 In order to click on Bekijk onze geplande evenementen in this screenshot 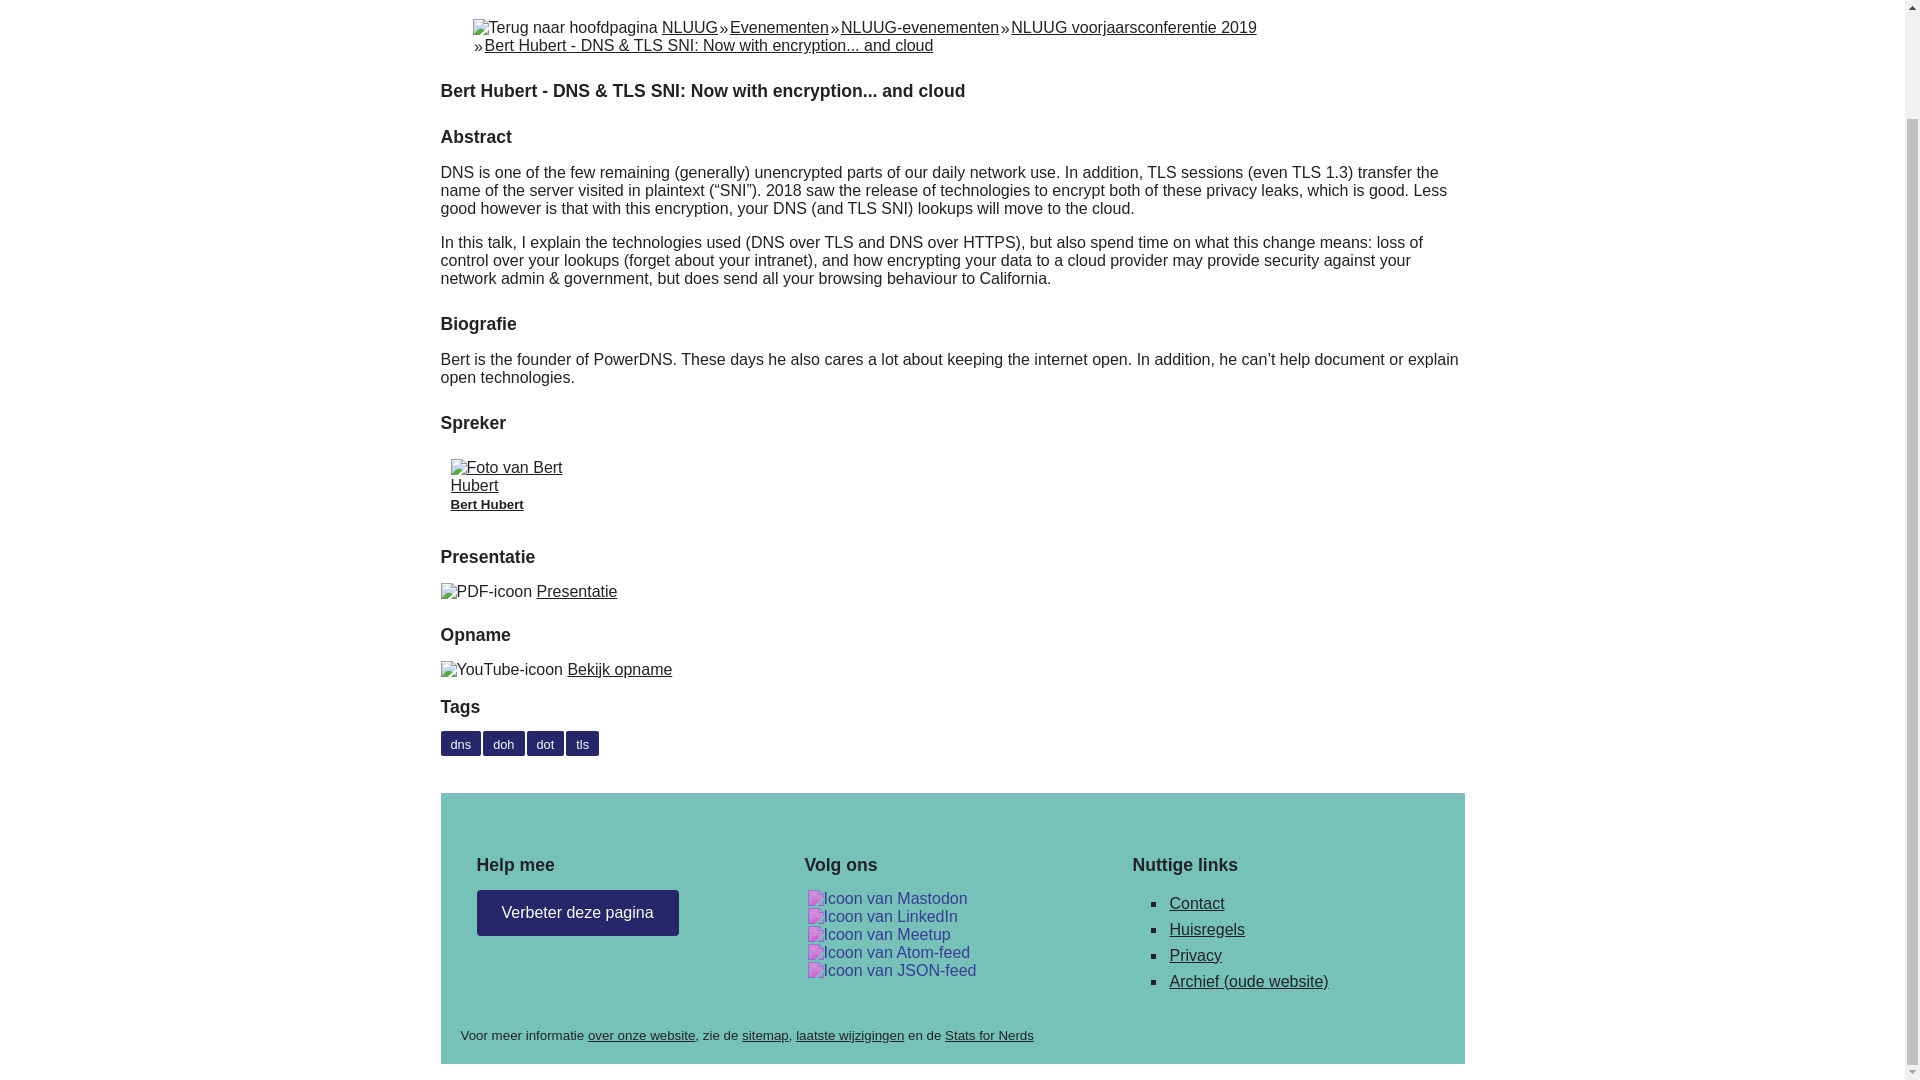, I will do `click(879, 934)`.